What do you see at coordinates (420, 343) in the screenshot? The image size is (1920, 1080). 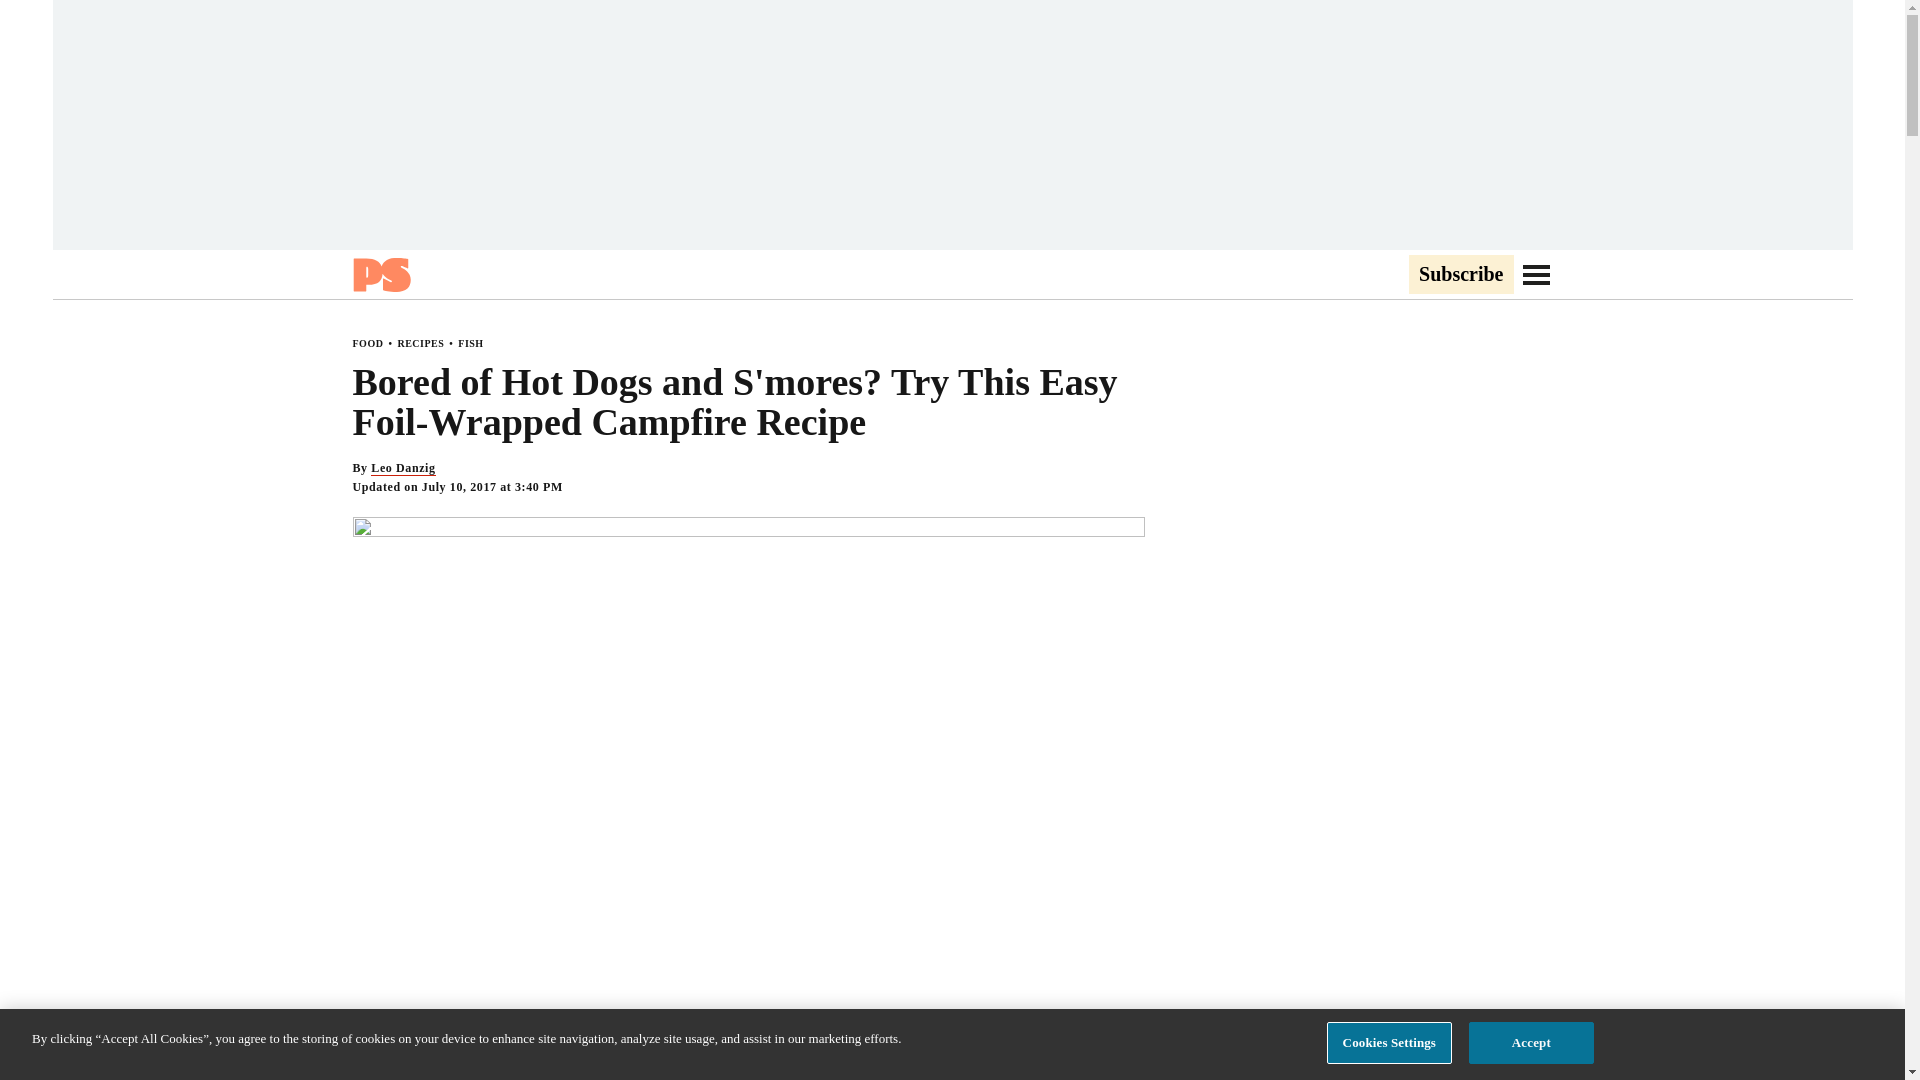 I see `RECIPES` at bounding box center [420, 343].